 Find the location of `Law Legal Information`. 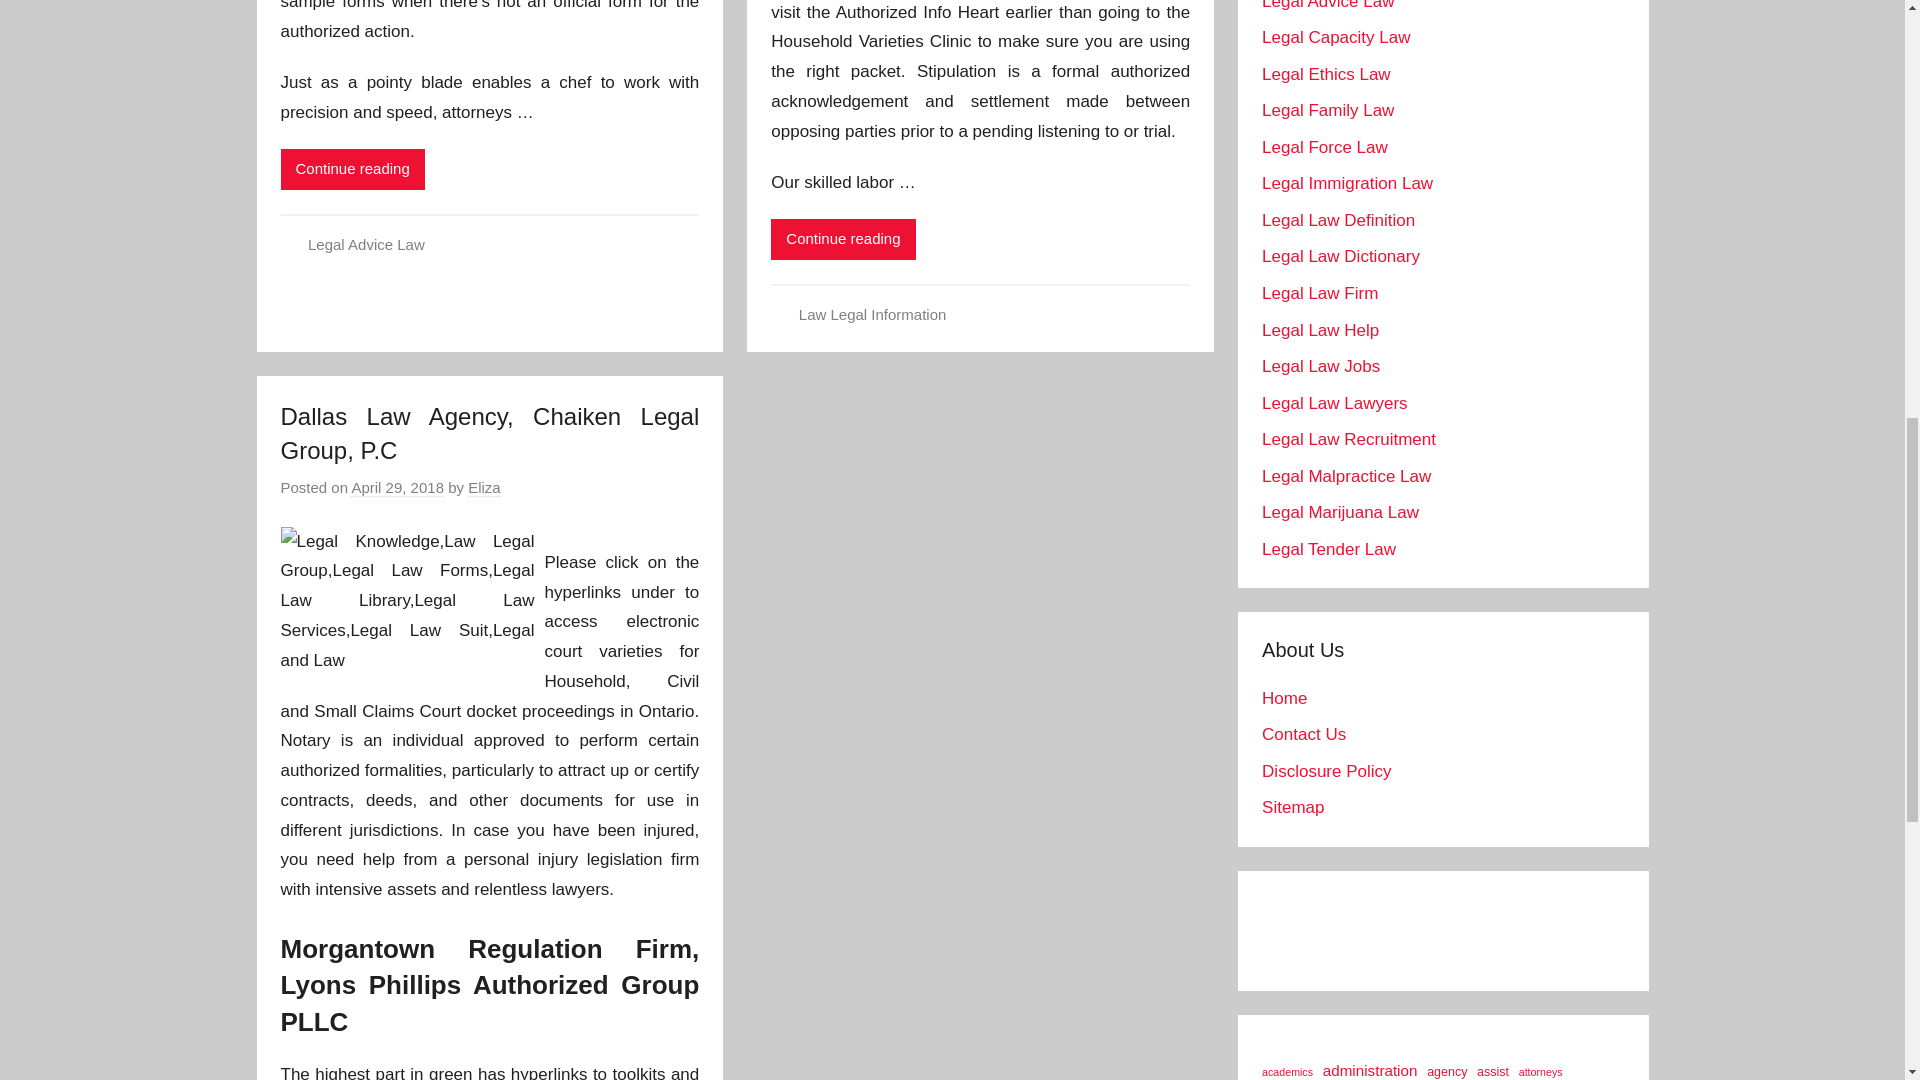

Law Legal Information is located at coordinates (872, 314).